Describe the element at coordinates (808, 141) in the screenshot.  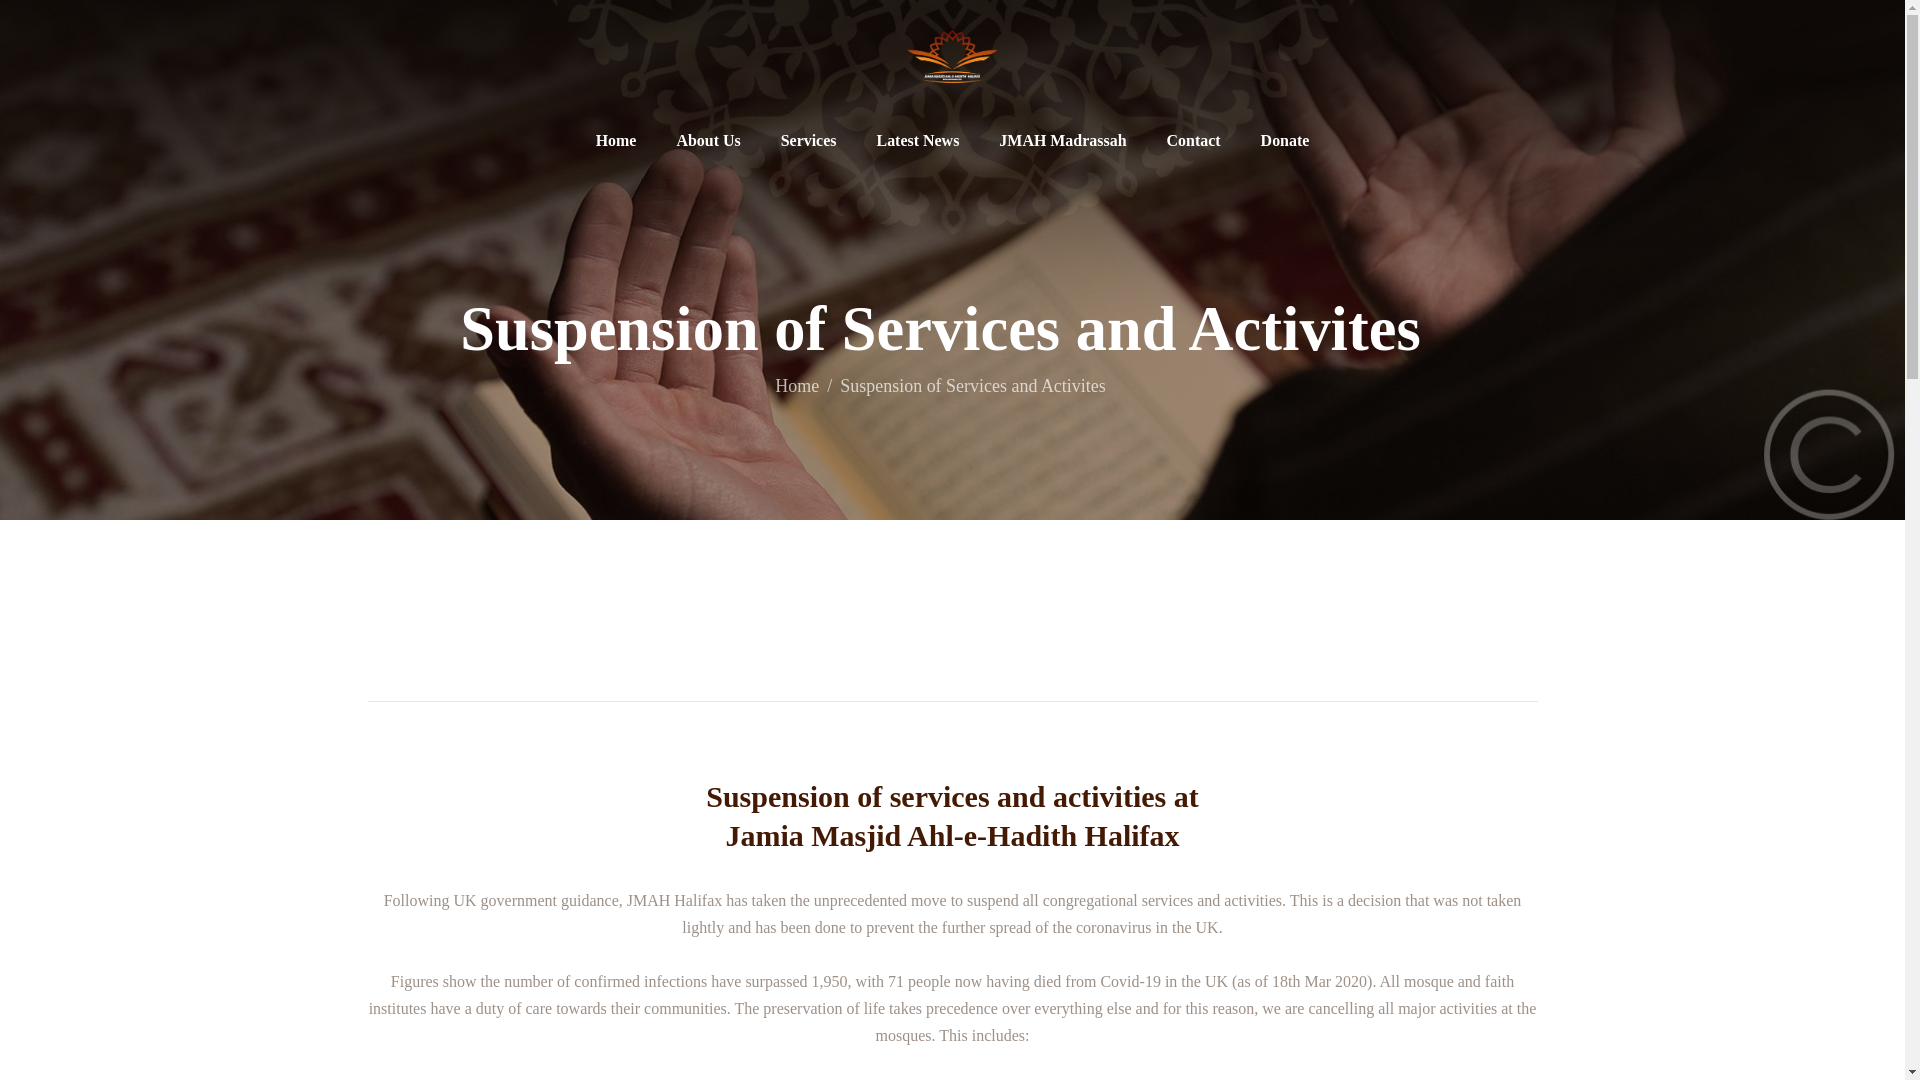
I see `Services` at that location.